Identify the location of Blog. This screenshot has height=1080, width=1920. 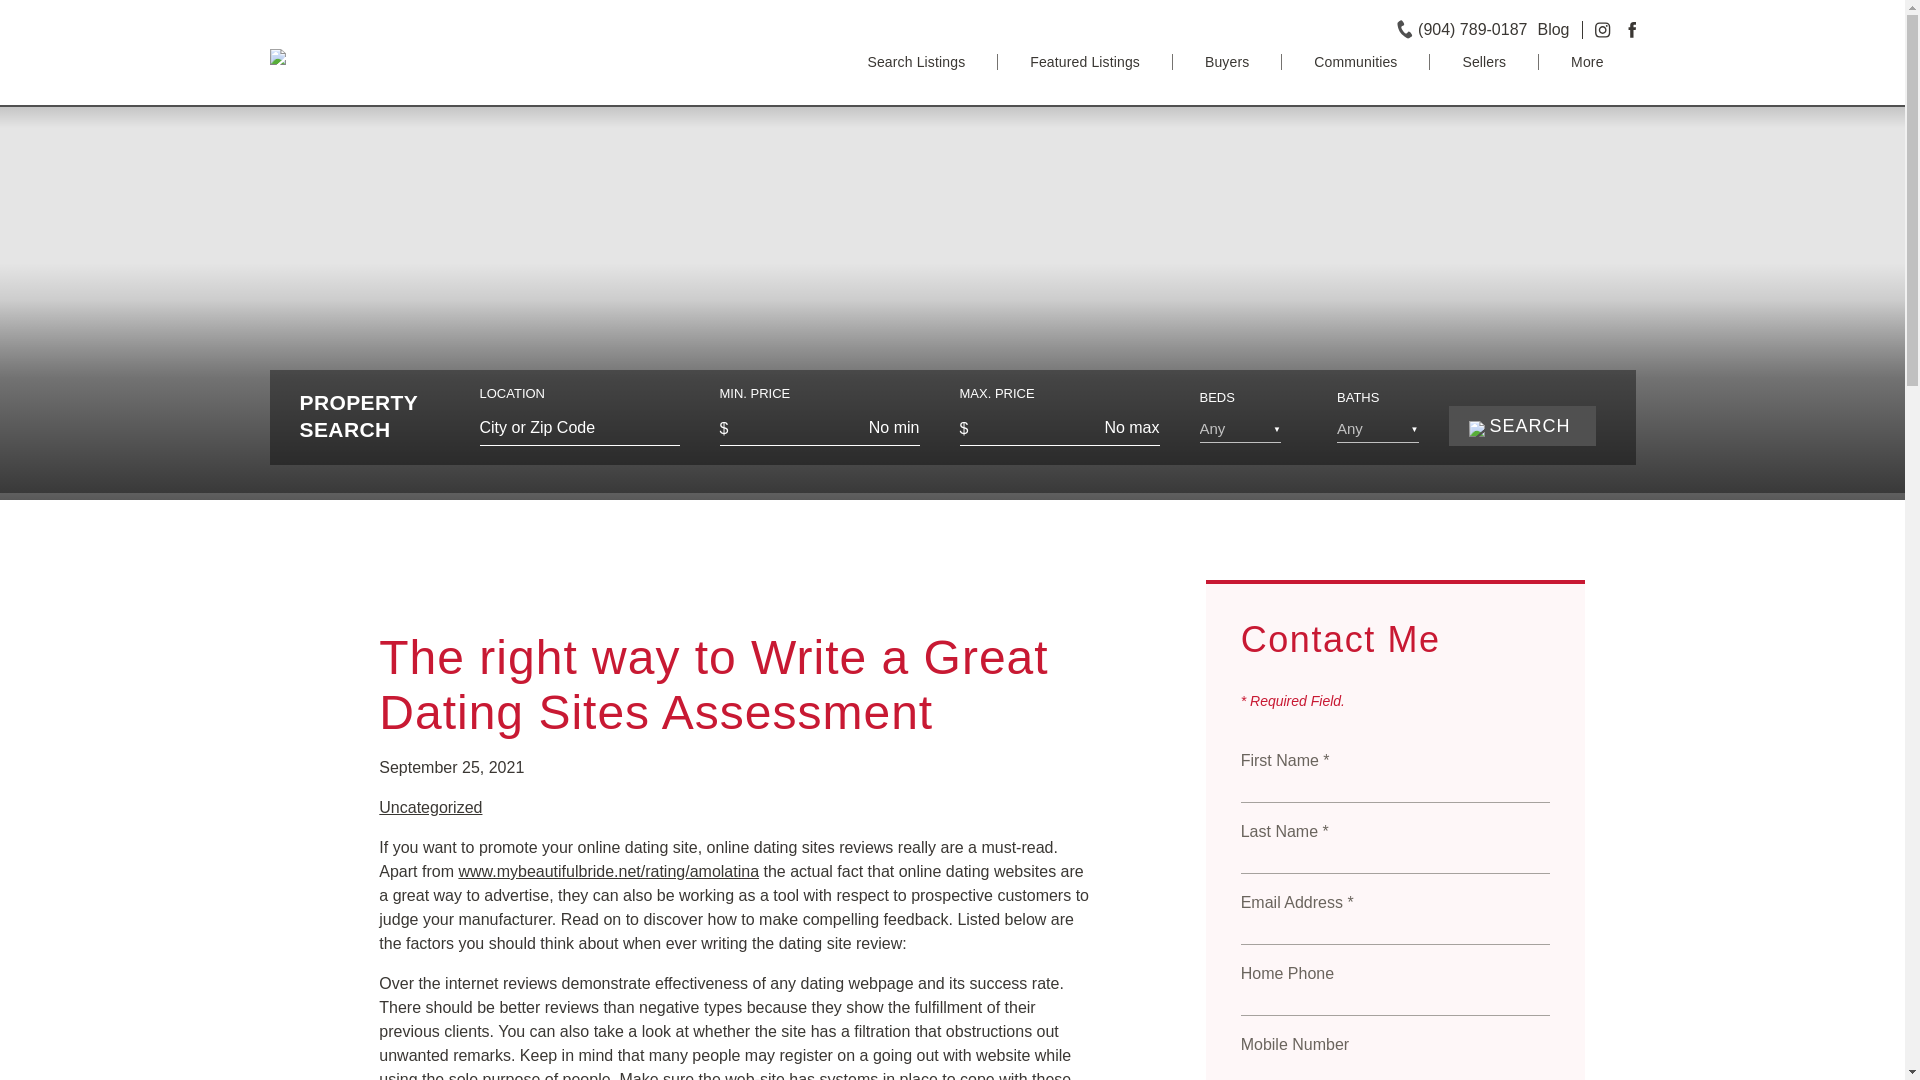
(1552, 28).